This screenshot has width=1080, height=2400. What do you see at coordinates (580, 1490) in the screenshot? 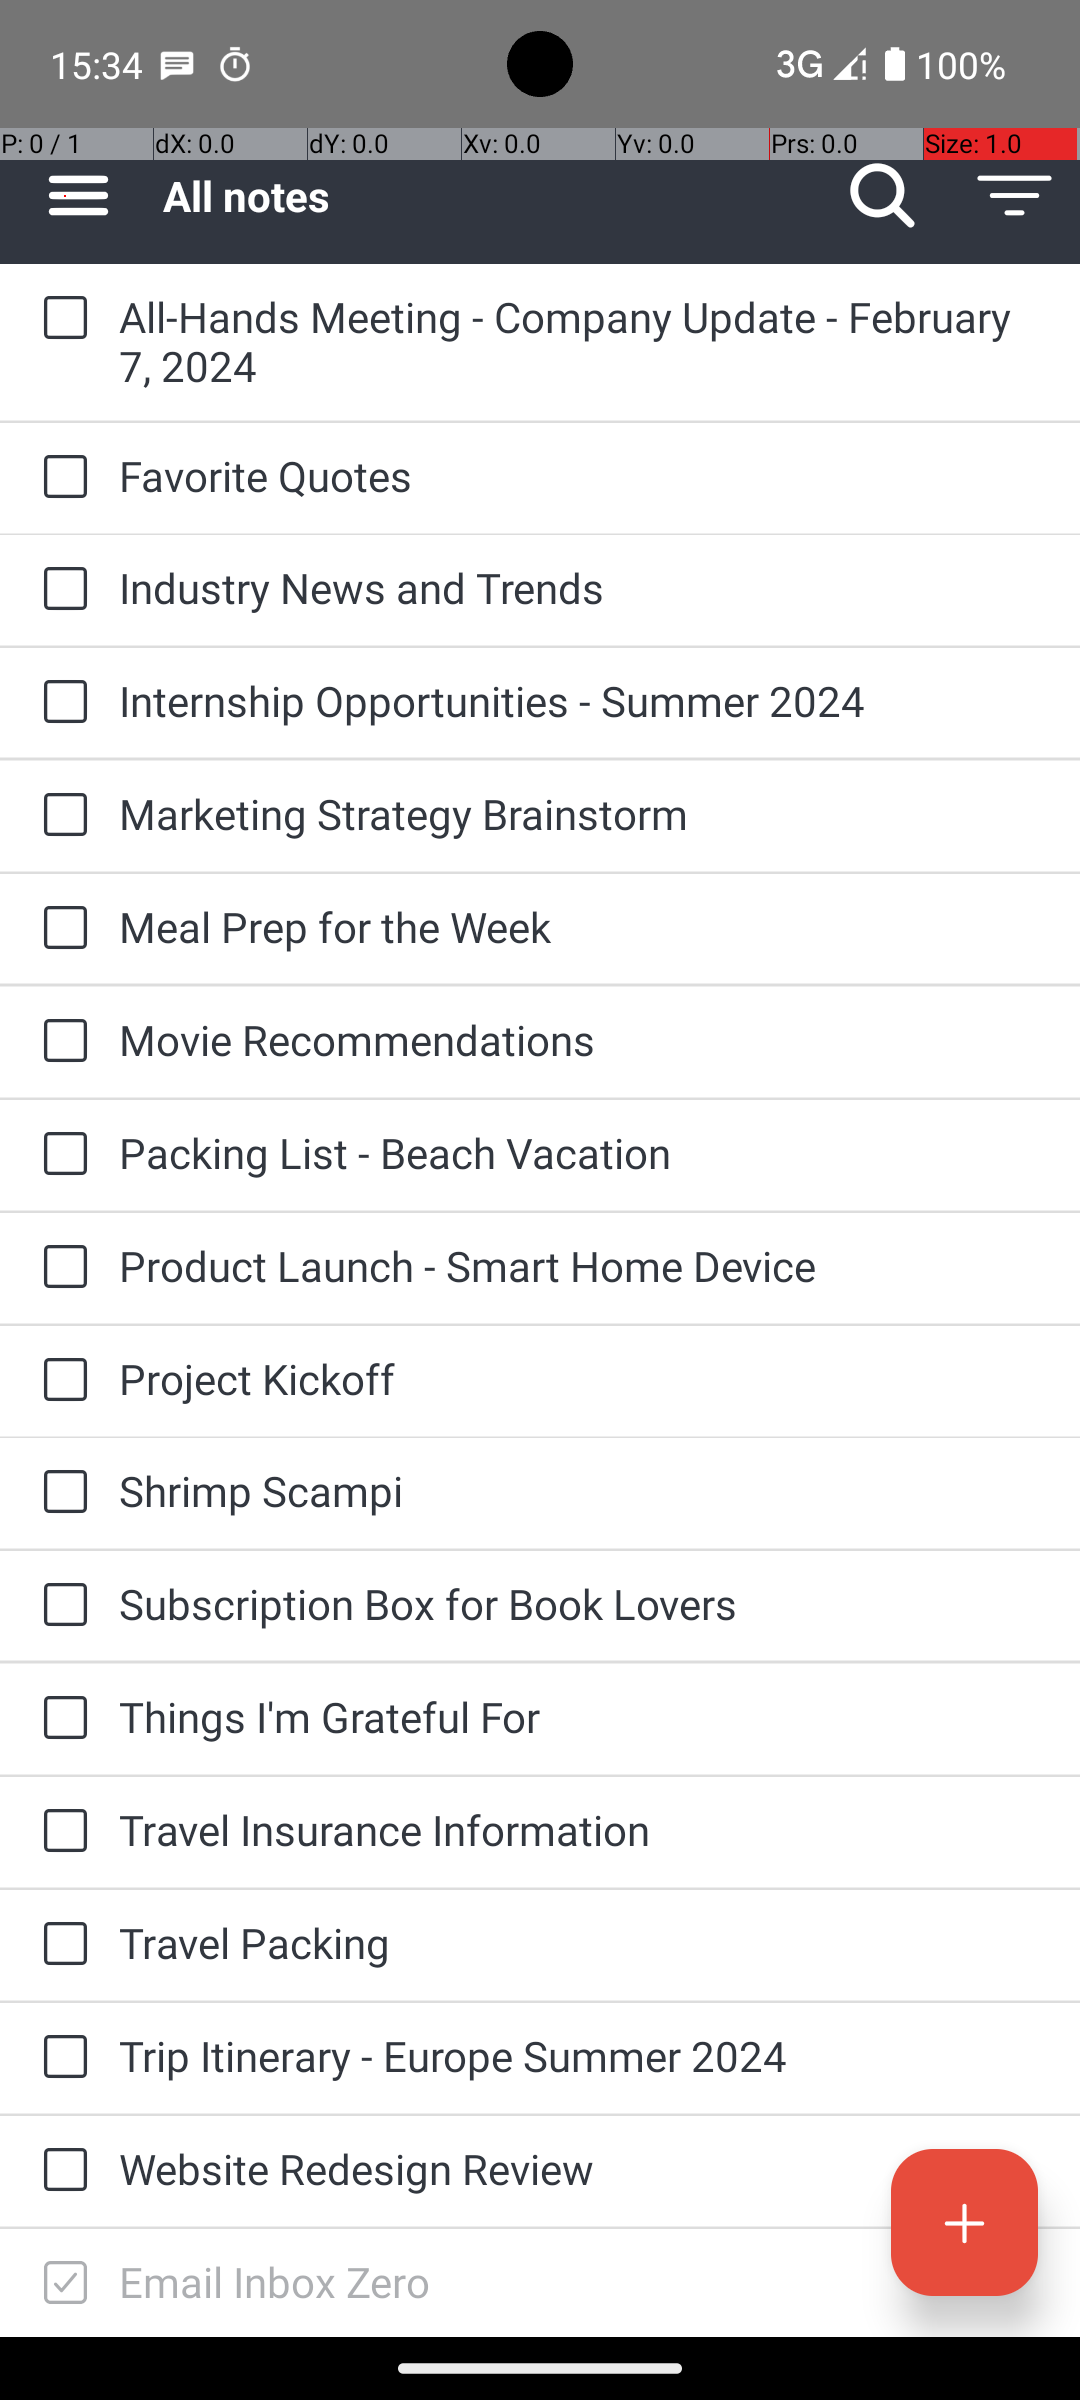
I see `Shrimp Scampi` at bounding box center [580, 1490].